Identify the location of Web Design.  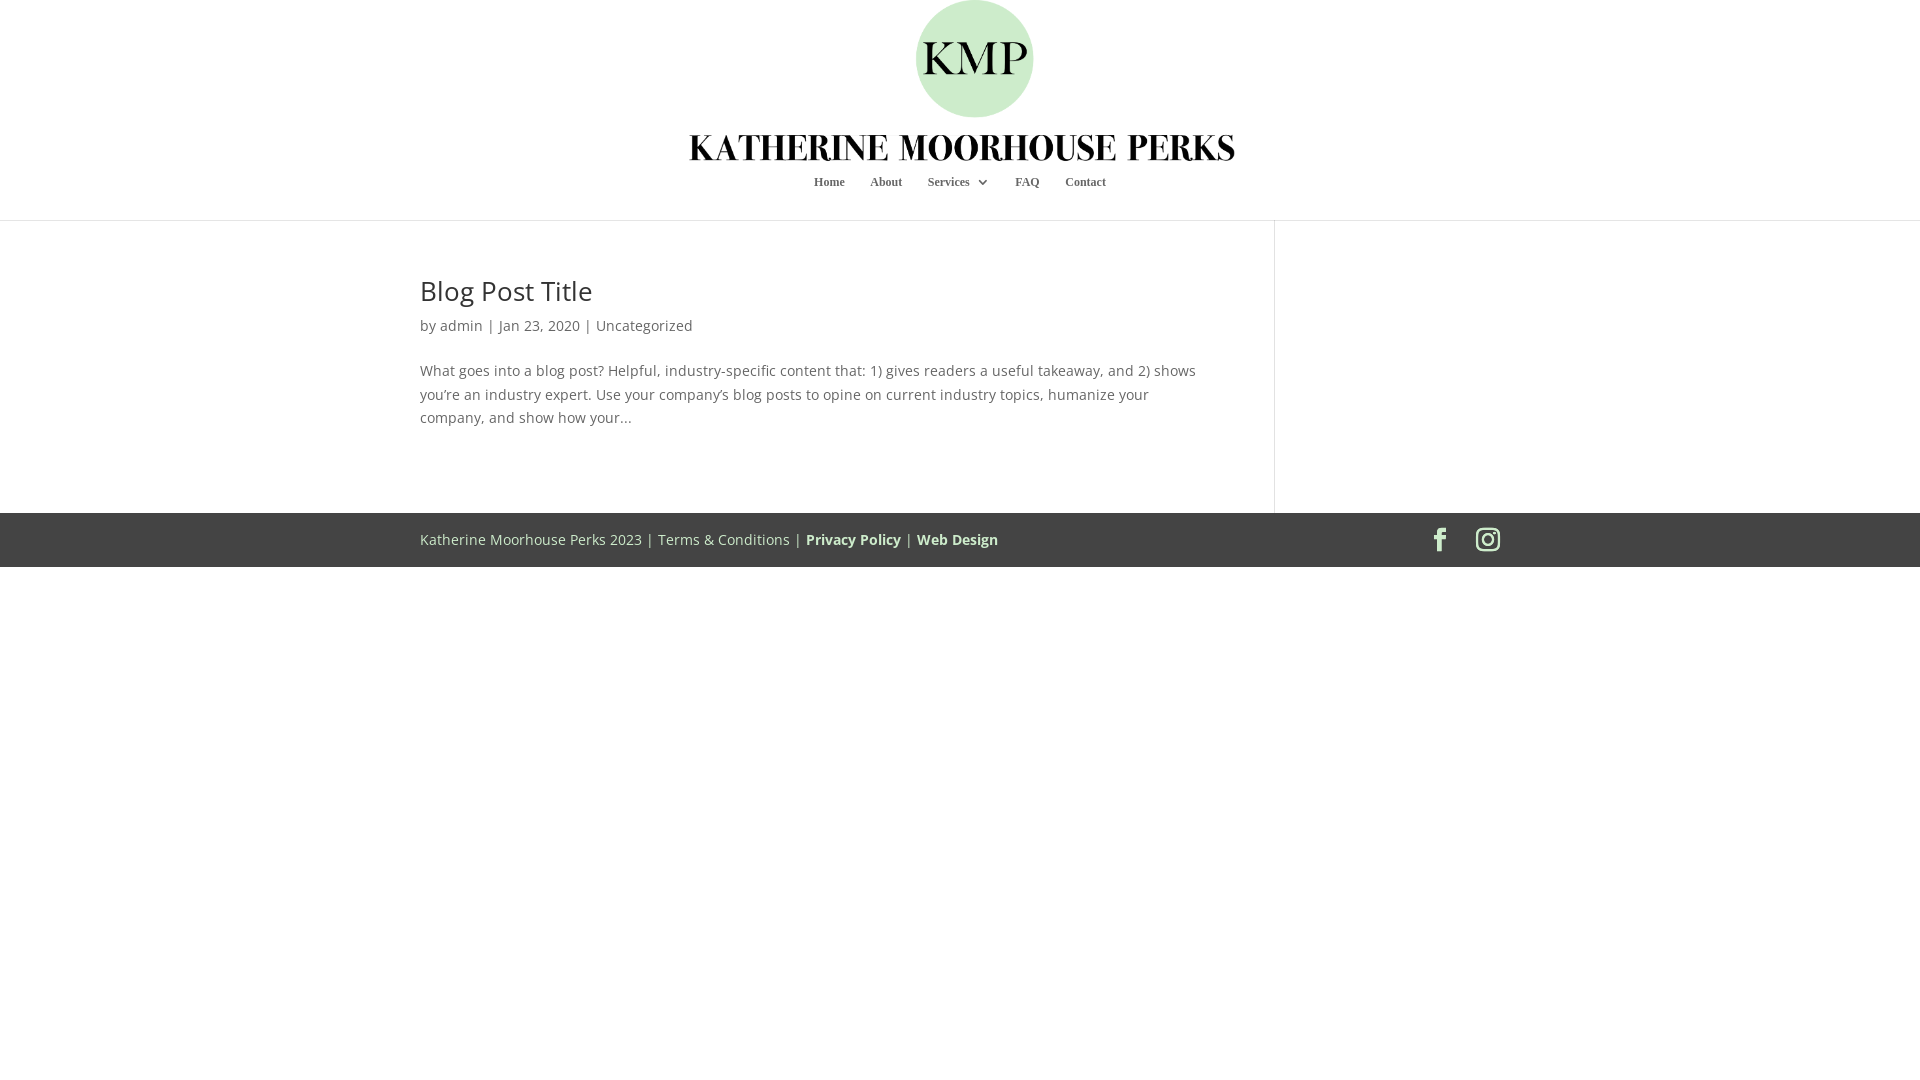
(958, 540).